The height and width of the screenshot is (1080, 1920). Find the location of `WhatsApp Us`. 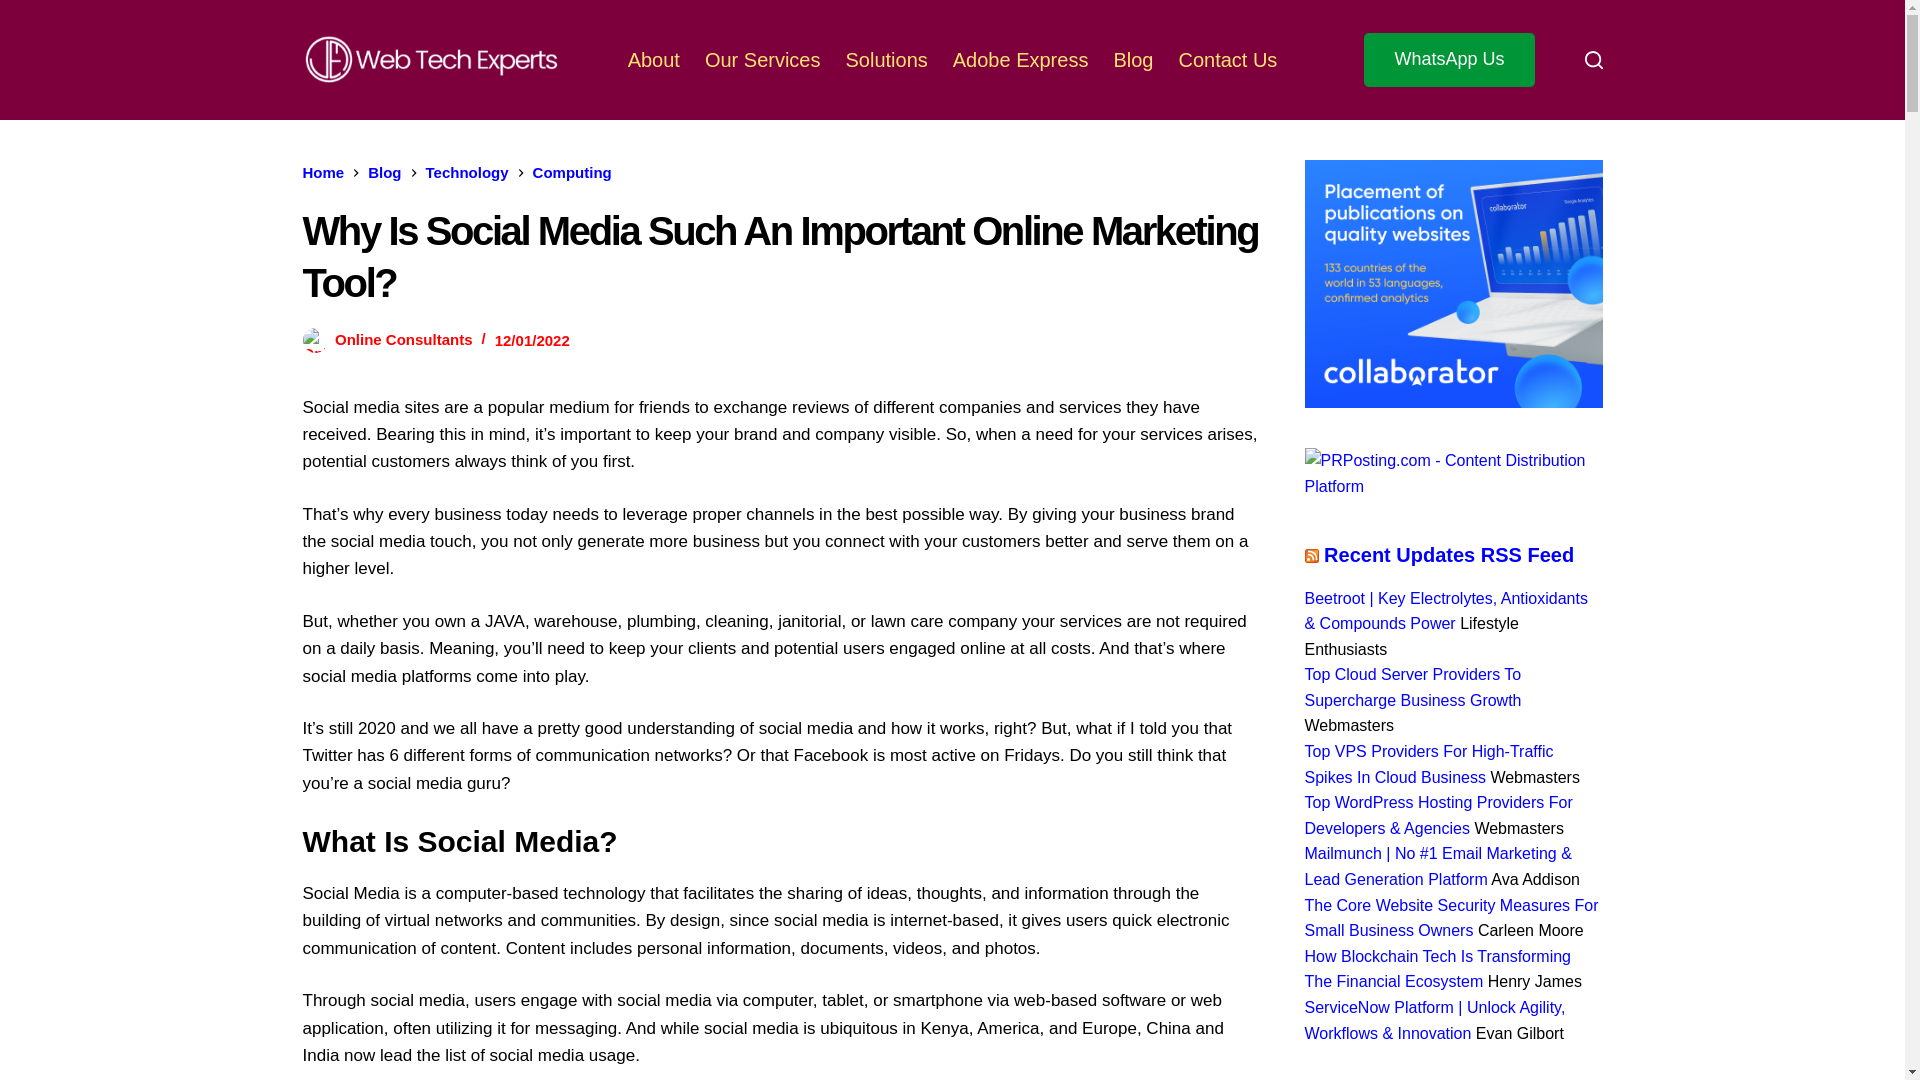

WhatsApp Us is located at coordinates (1448, 60).